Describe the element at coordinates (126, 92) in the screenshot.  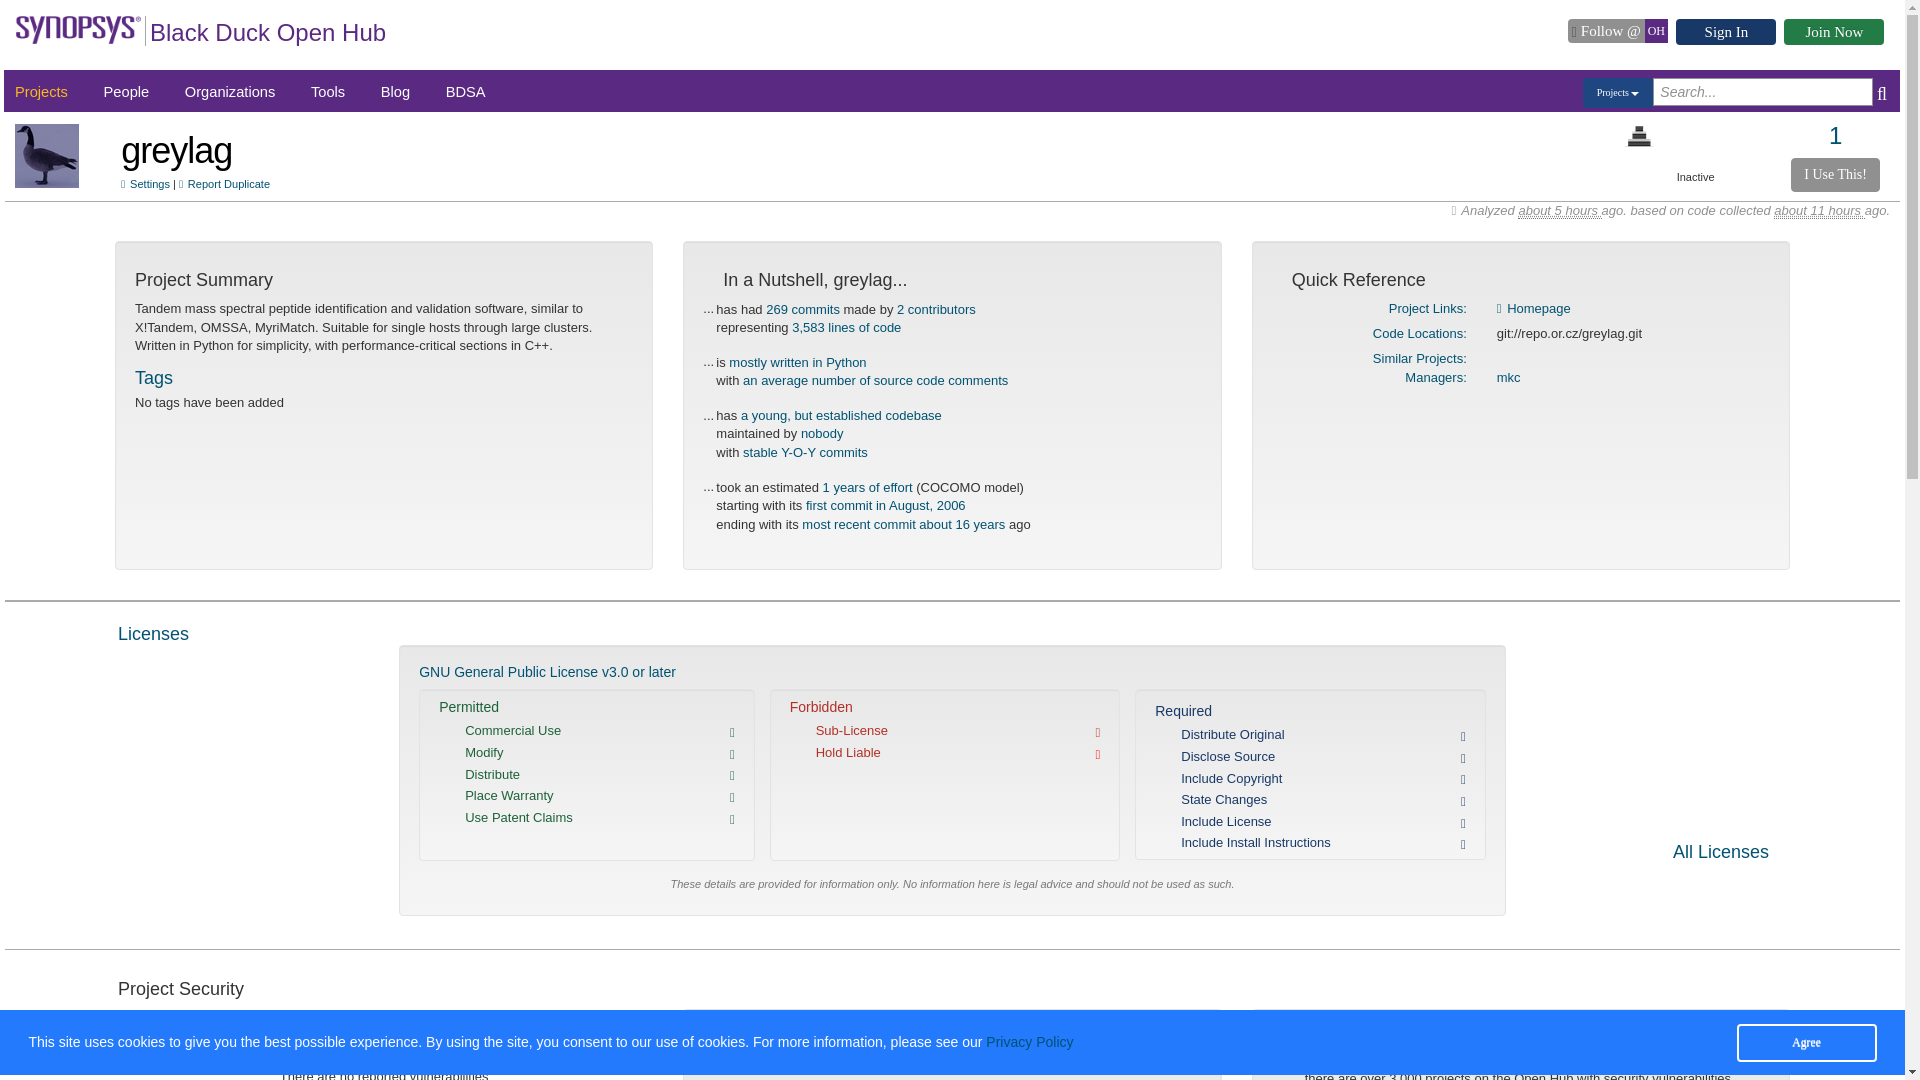
I see `People` at that location.